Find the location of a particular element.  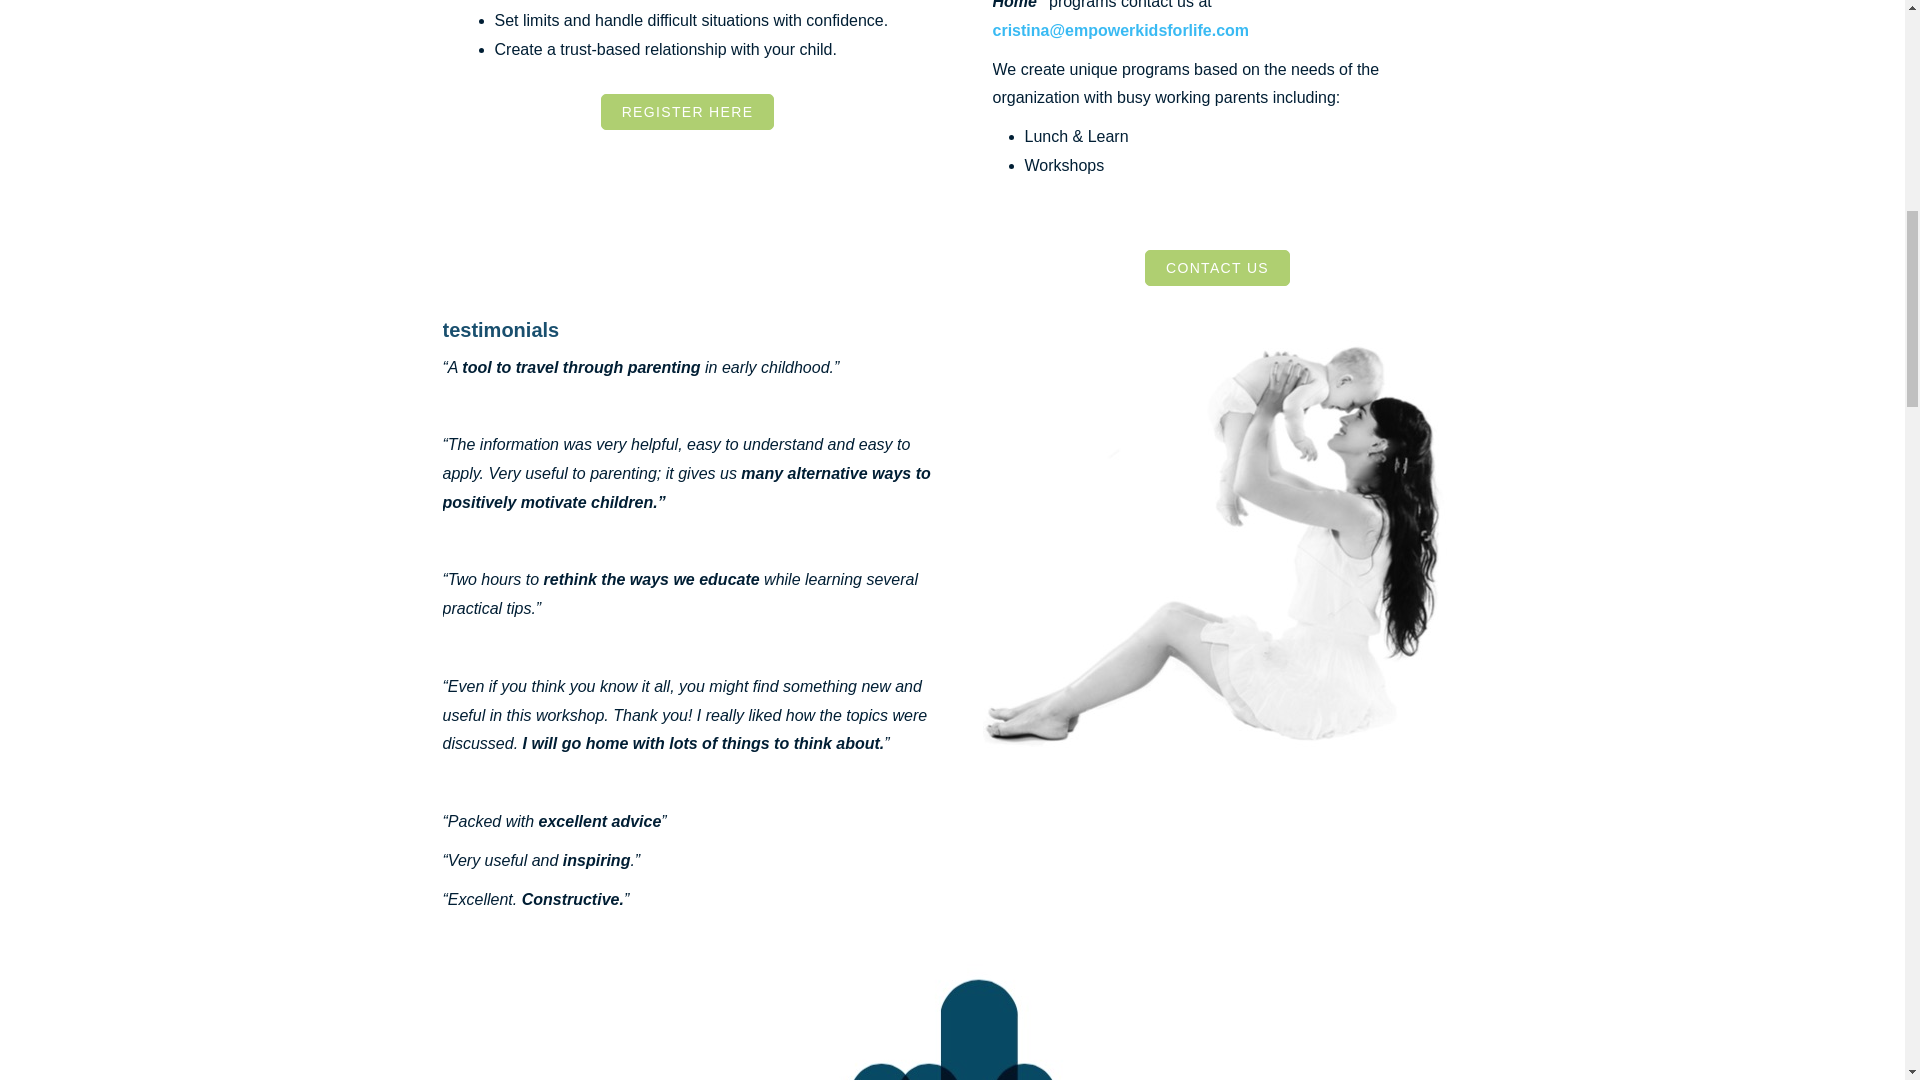

CONTACT US is located at coordinates (1217, 268).